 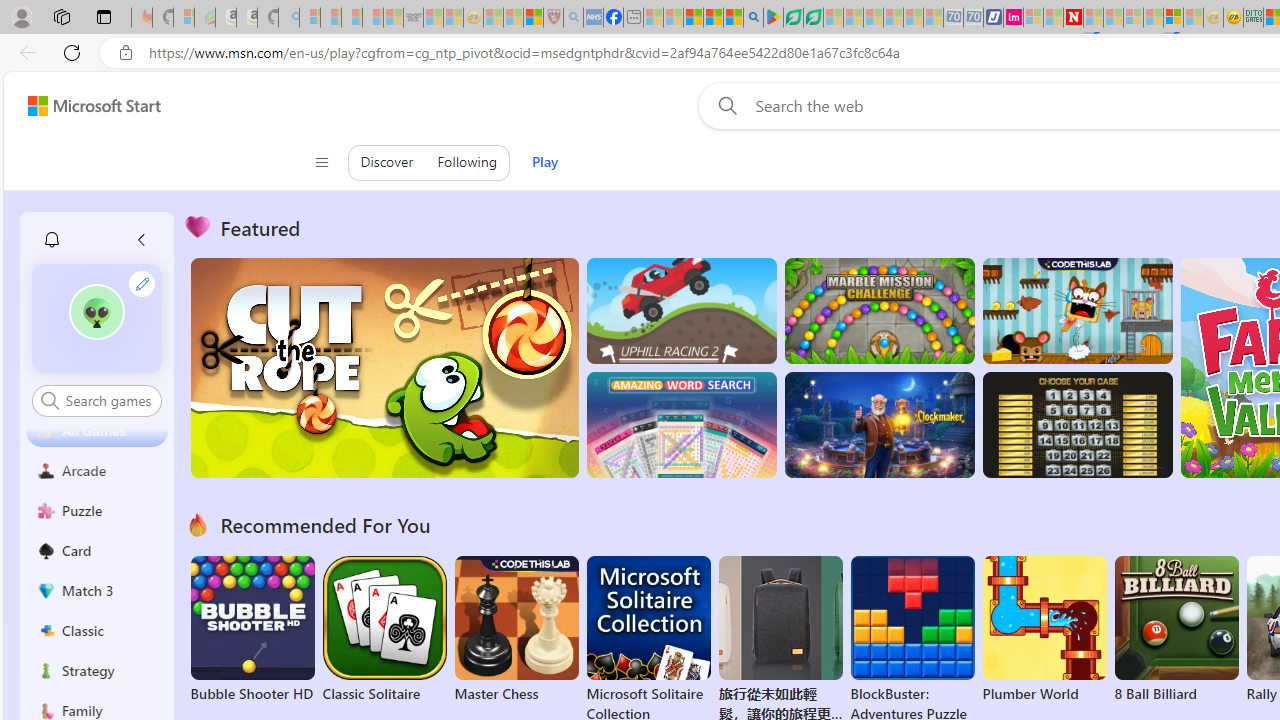 I want to click on Deal or No Deal, so click(x=1076, y=425).